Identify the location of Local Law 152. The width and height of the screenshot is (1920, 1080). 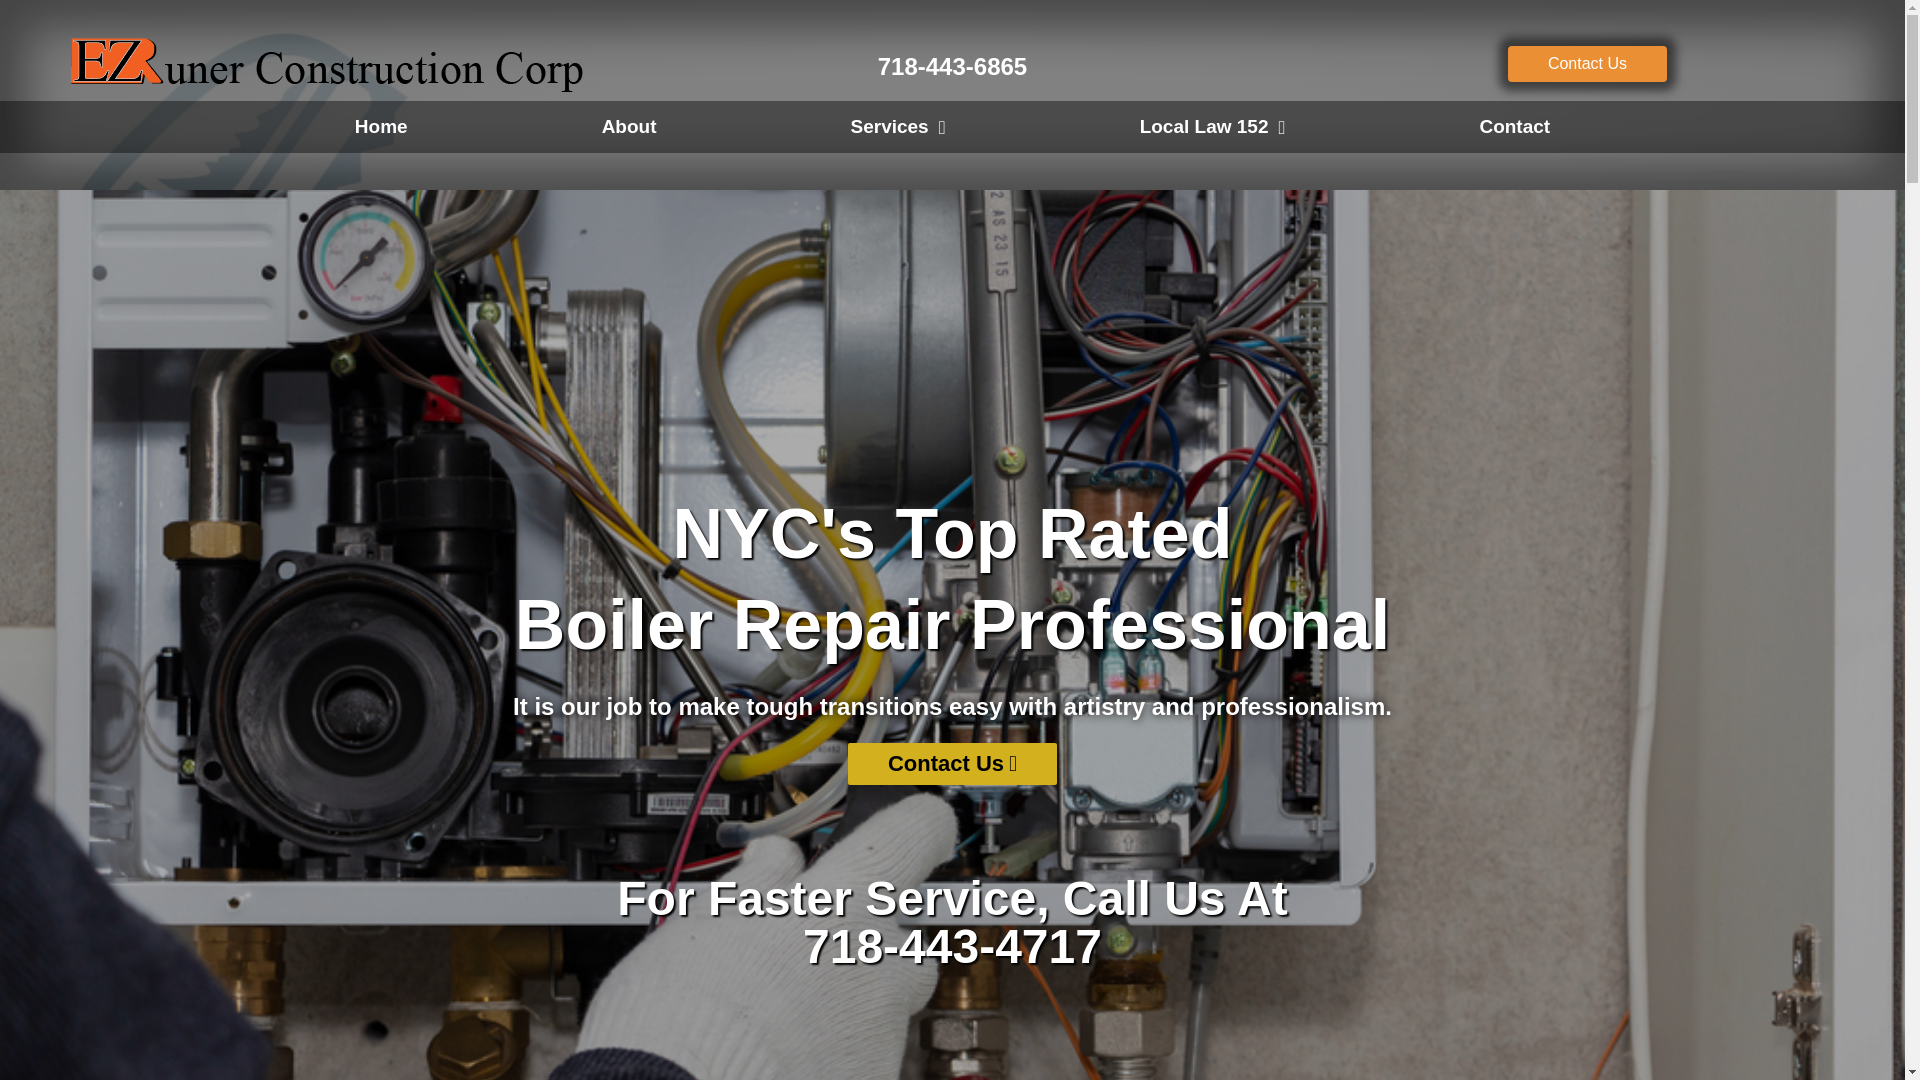
(1213, 127).